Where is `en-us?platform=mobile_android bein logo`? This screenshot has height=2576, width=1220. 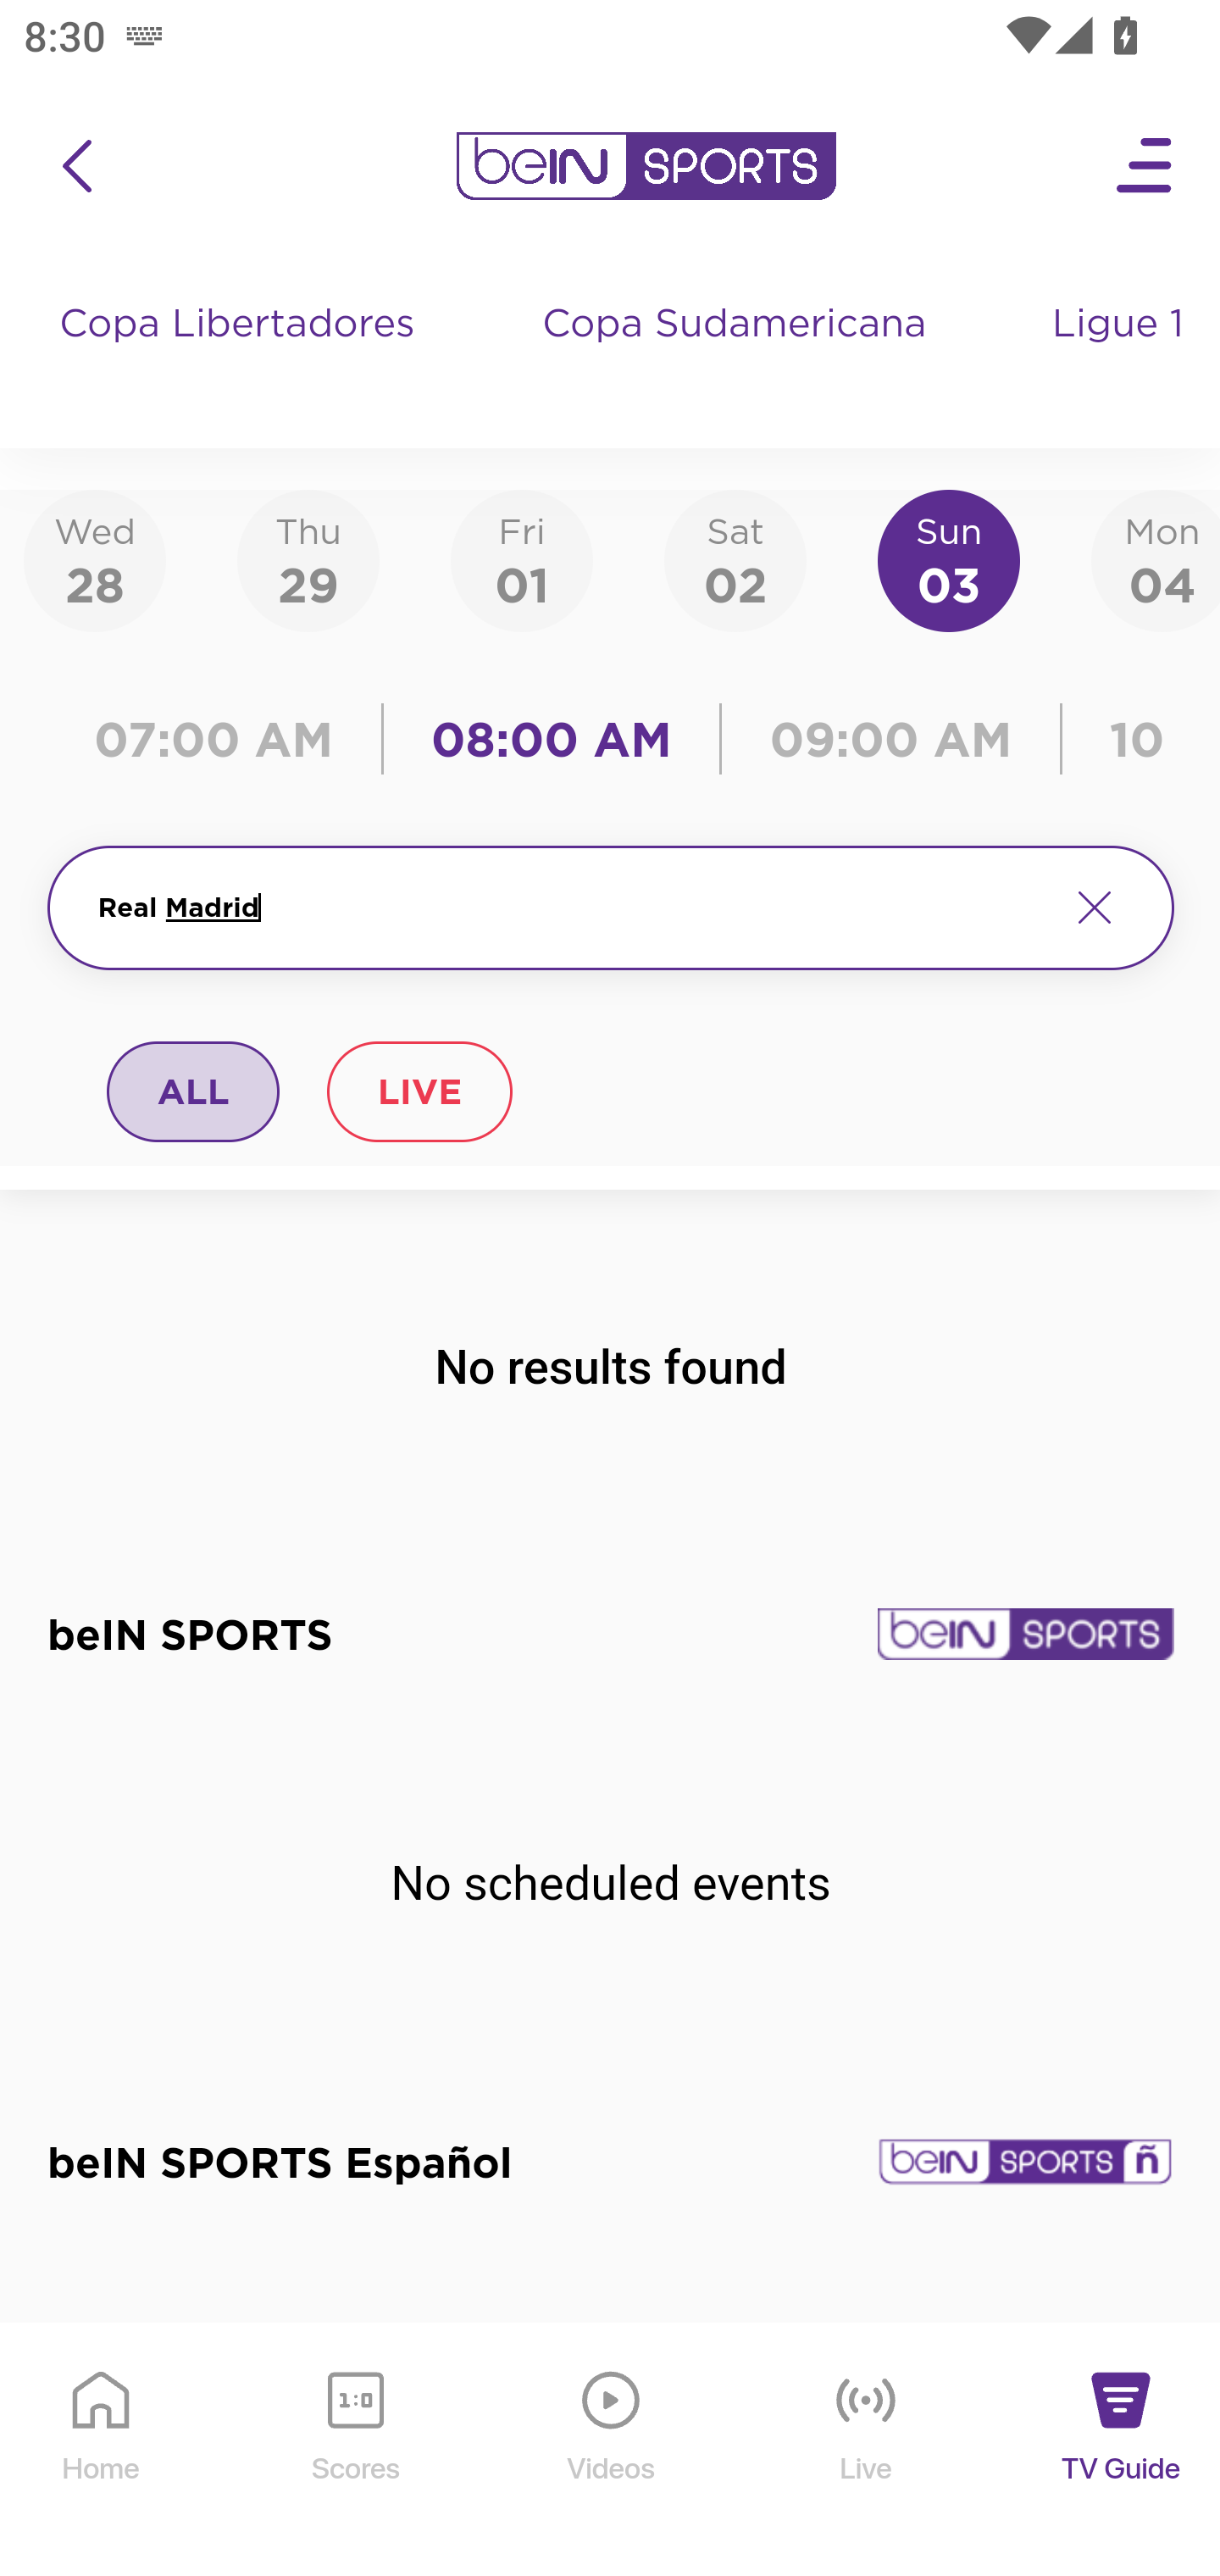
en-us?platform=mobile_android bein logo is located at coordinates (646, 166).